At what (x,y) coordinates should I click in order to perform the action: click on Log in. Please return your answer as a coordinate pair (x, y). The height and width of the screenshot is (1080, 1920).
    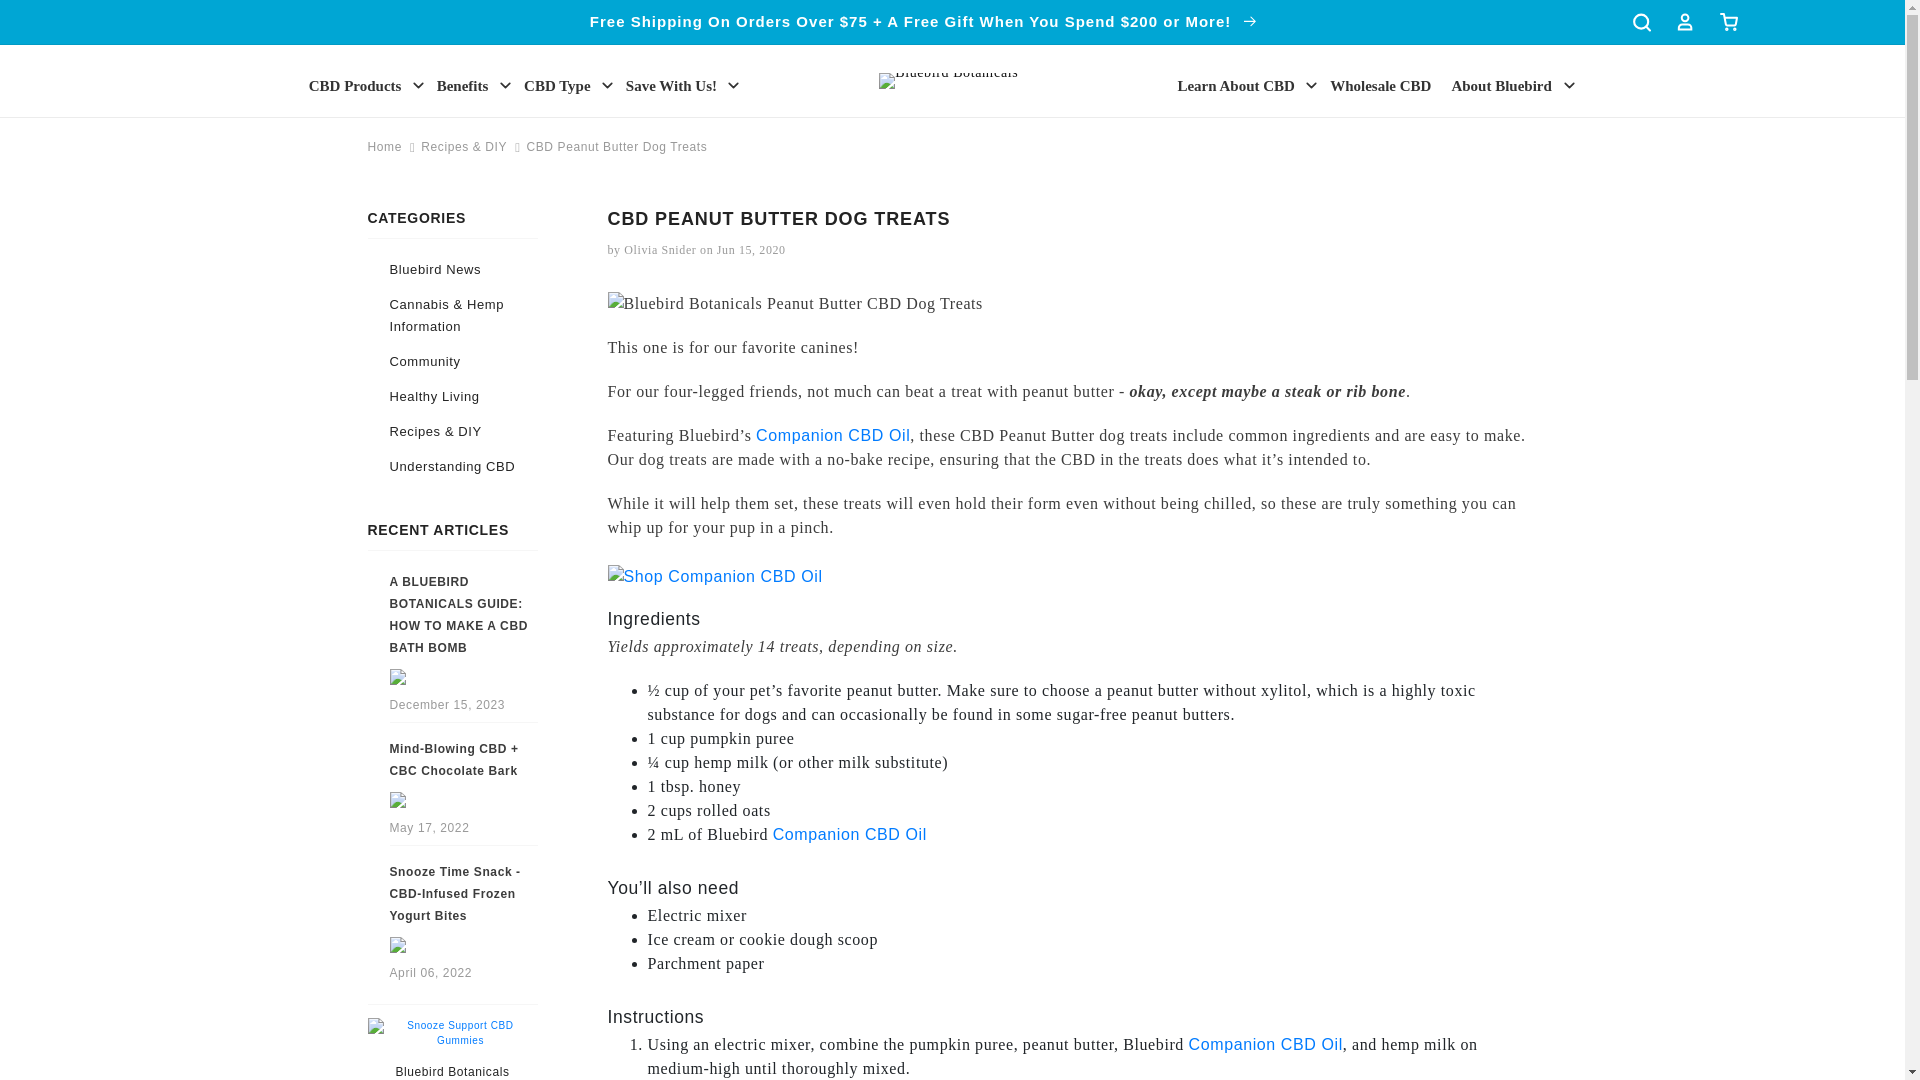
    Looking at the image, I should click on (1684, 22).